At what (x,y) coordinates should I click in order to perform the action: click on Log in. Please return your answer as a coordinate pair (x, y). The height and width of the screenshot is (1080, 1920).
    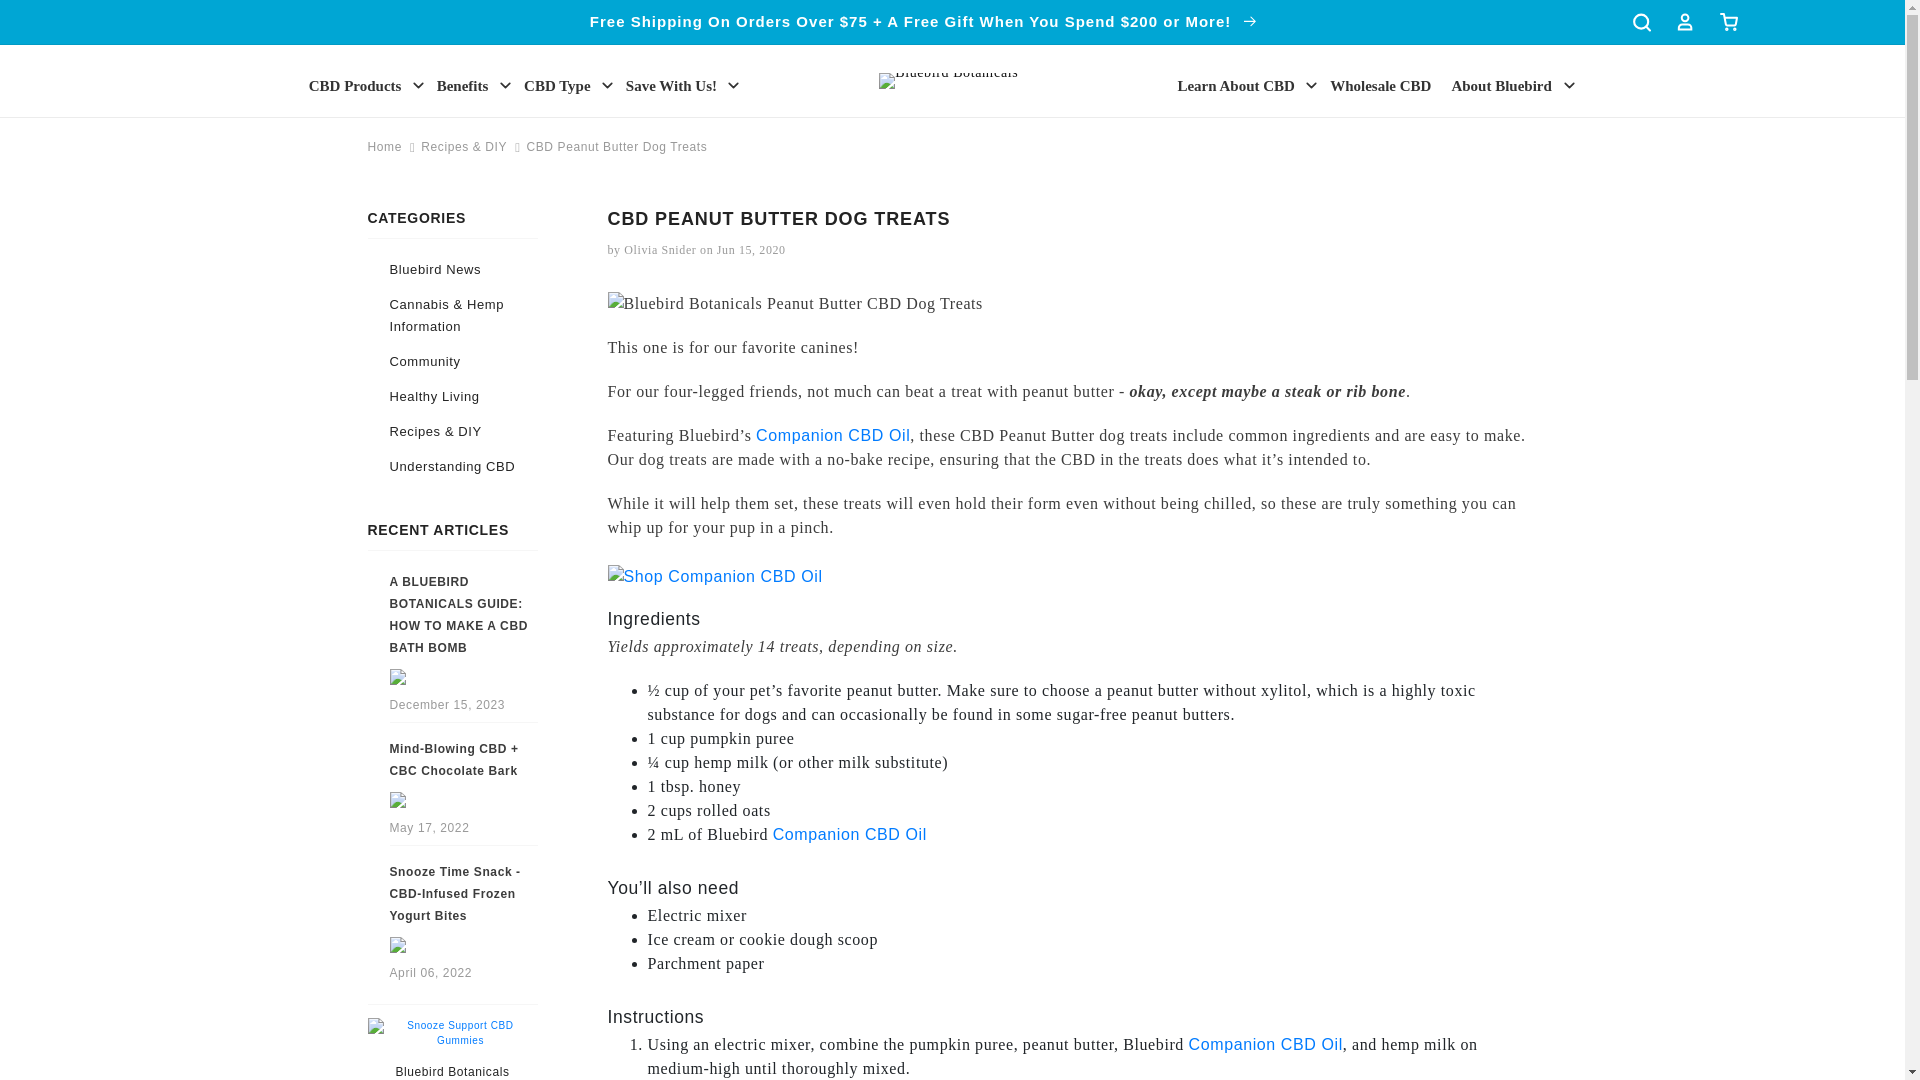
    Looking at the image, I should click on (1684, 22).